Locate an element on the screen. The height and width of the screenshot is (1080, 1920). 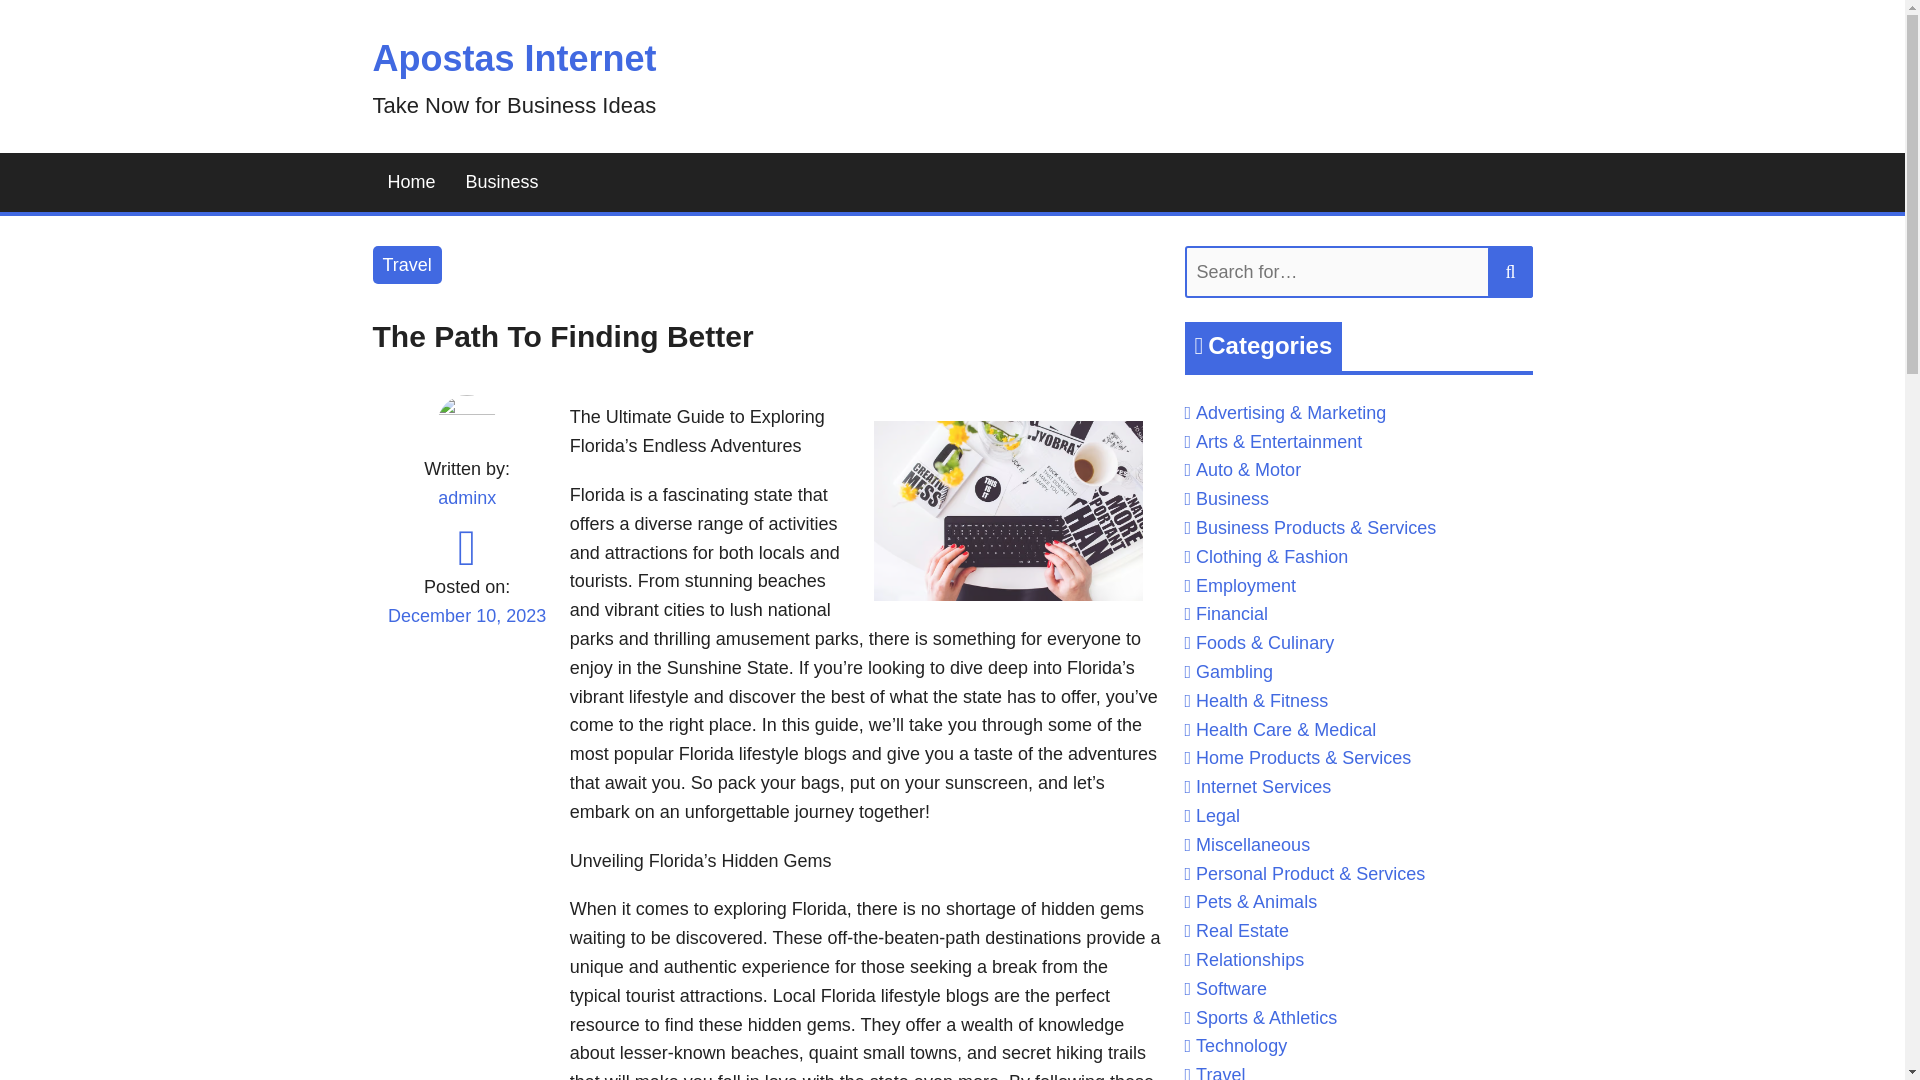
adminx is located at coordinates (466, 498).